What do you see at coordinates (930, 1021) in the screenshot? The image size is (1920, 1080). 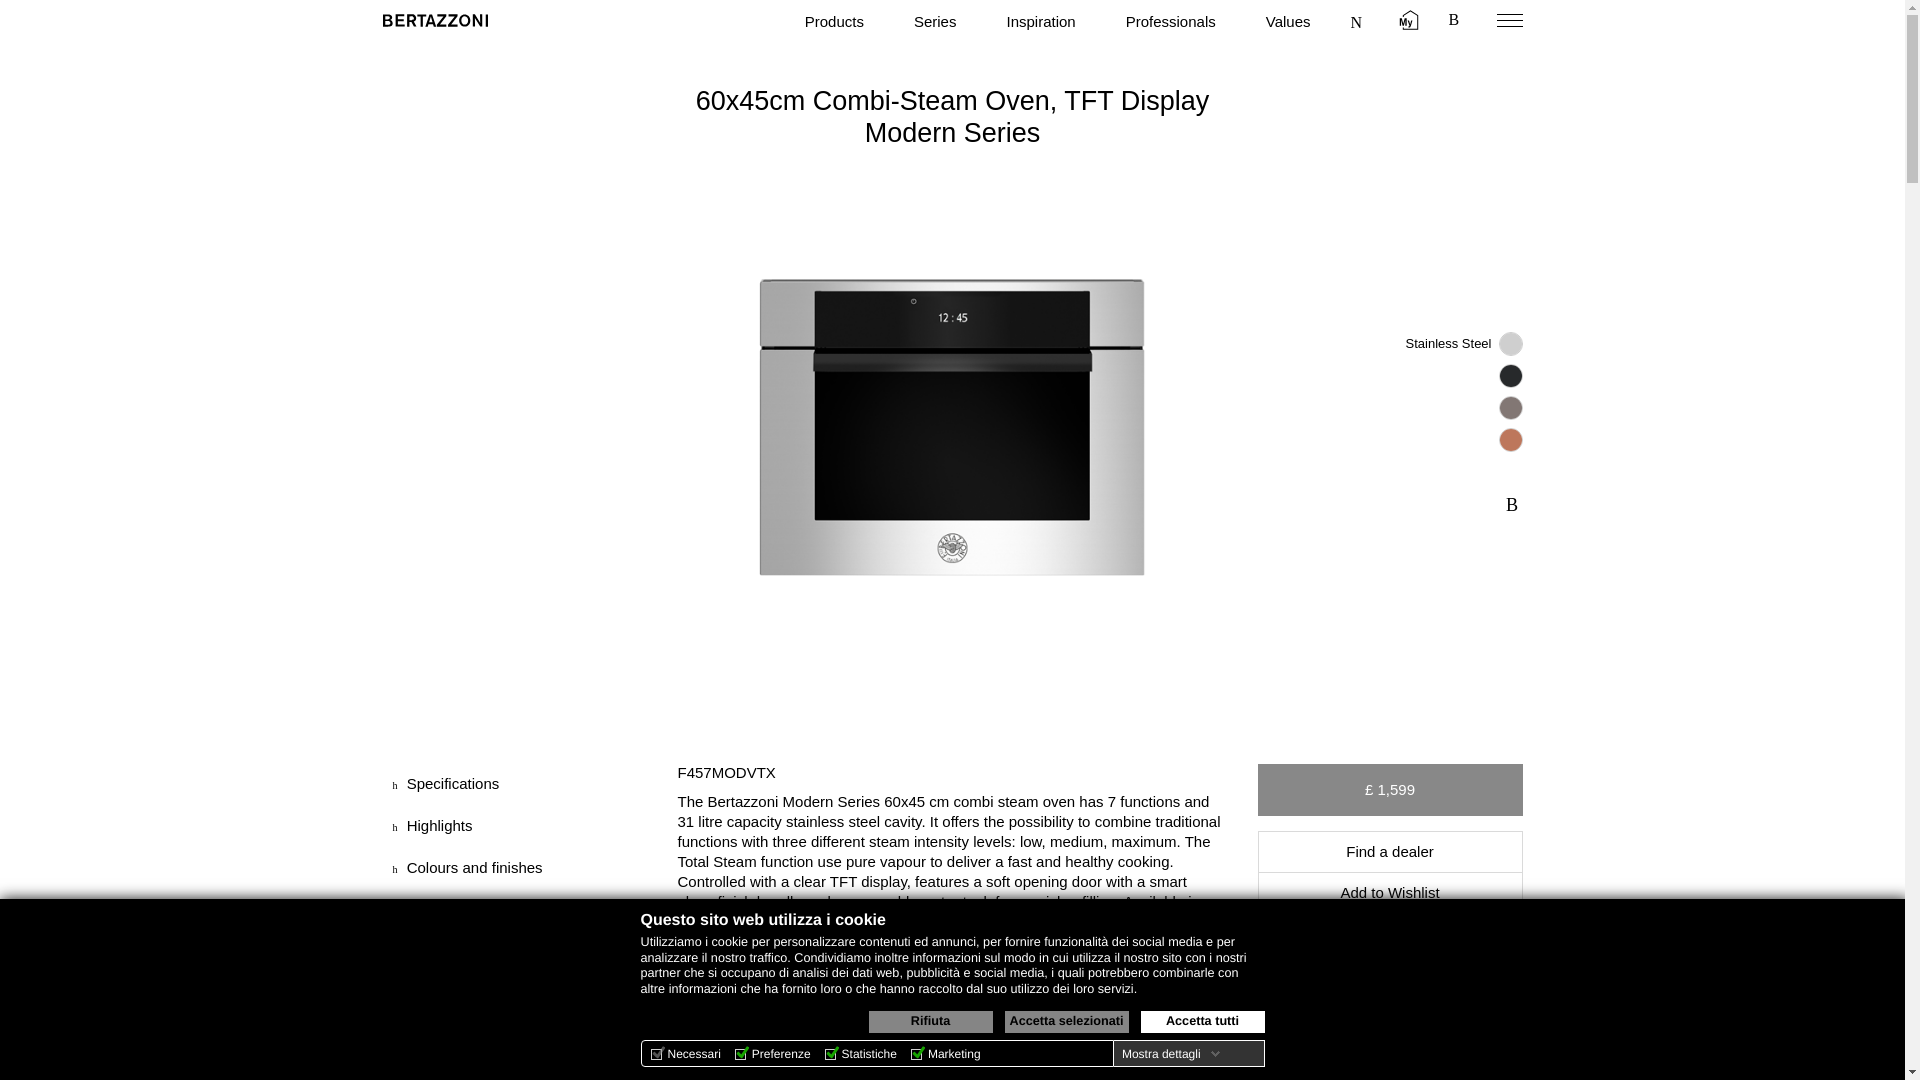 I see `Rifiuta` at bounding box center [930, 1021].